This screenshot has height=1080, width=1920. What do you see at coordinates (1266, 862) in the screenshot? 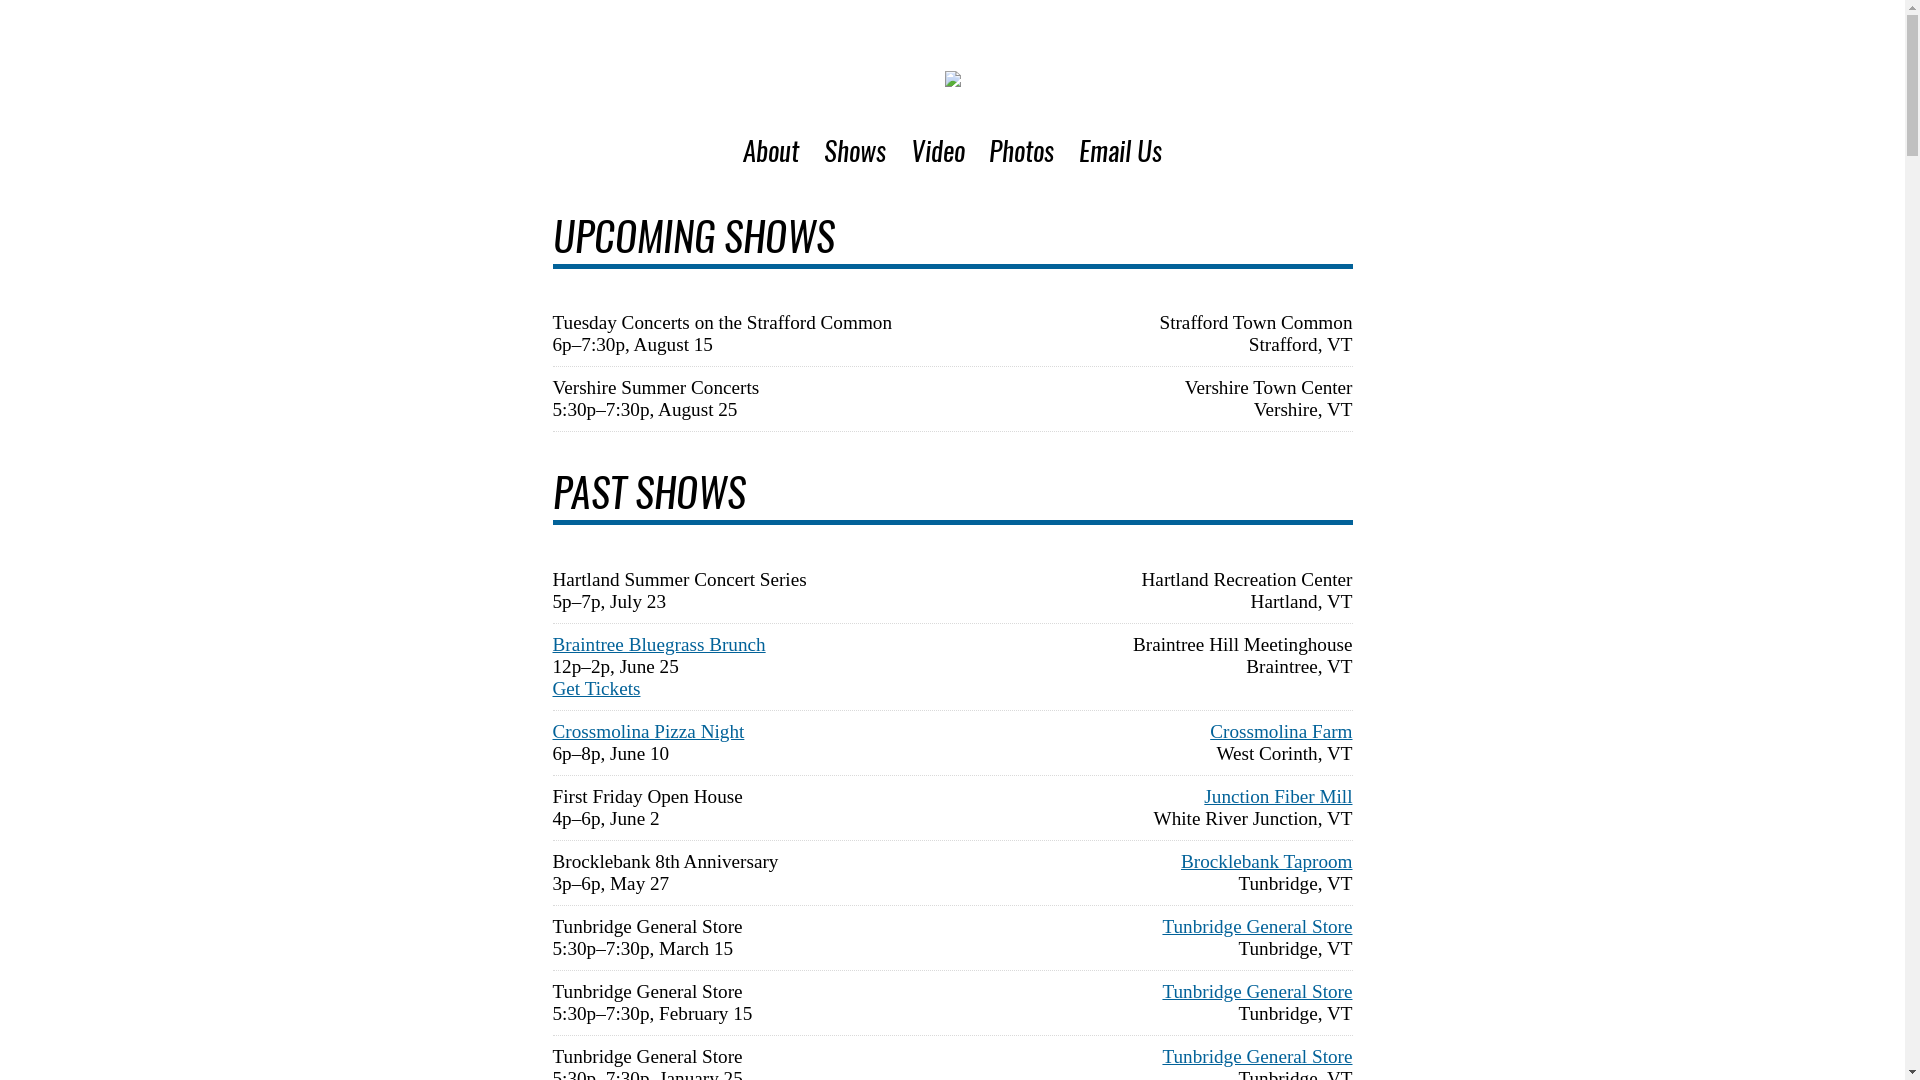
I see `Brocklebank Taproom` at bounding box center [1266, 862].